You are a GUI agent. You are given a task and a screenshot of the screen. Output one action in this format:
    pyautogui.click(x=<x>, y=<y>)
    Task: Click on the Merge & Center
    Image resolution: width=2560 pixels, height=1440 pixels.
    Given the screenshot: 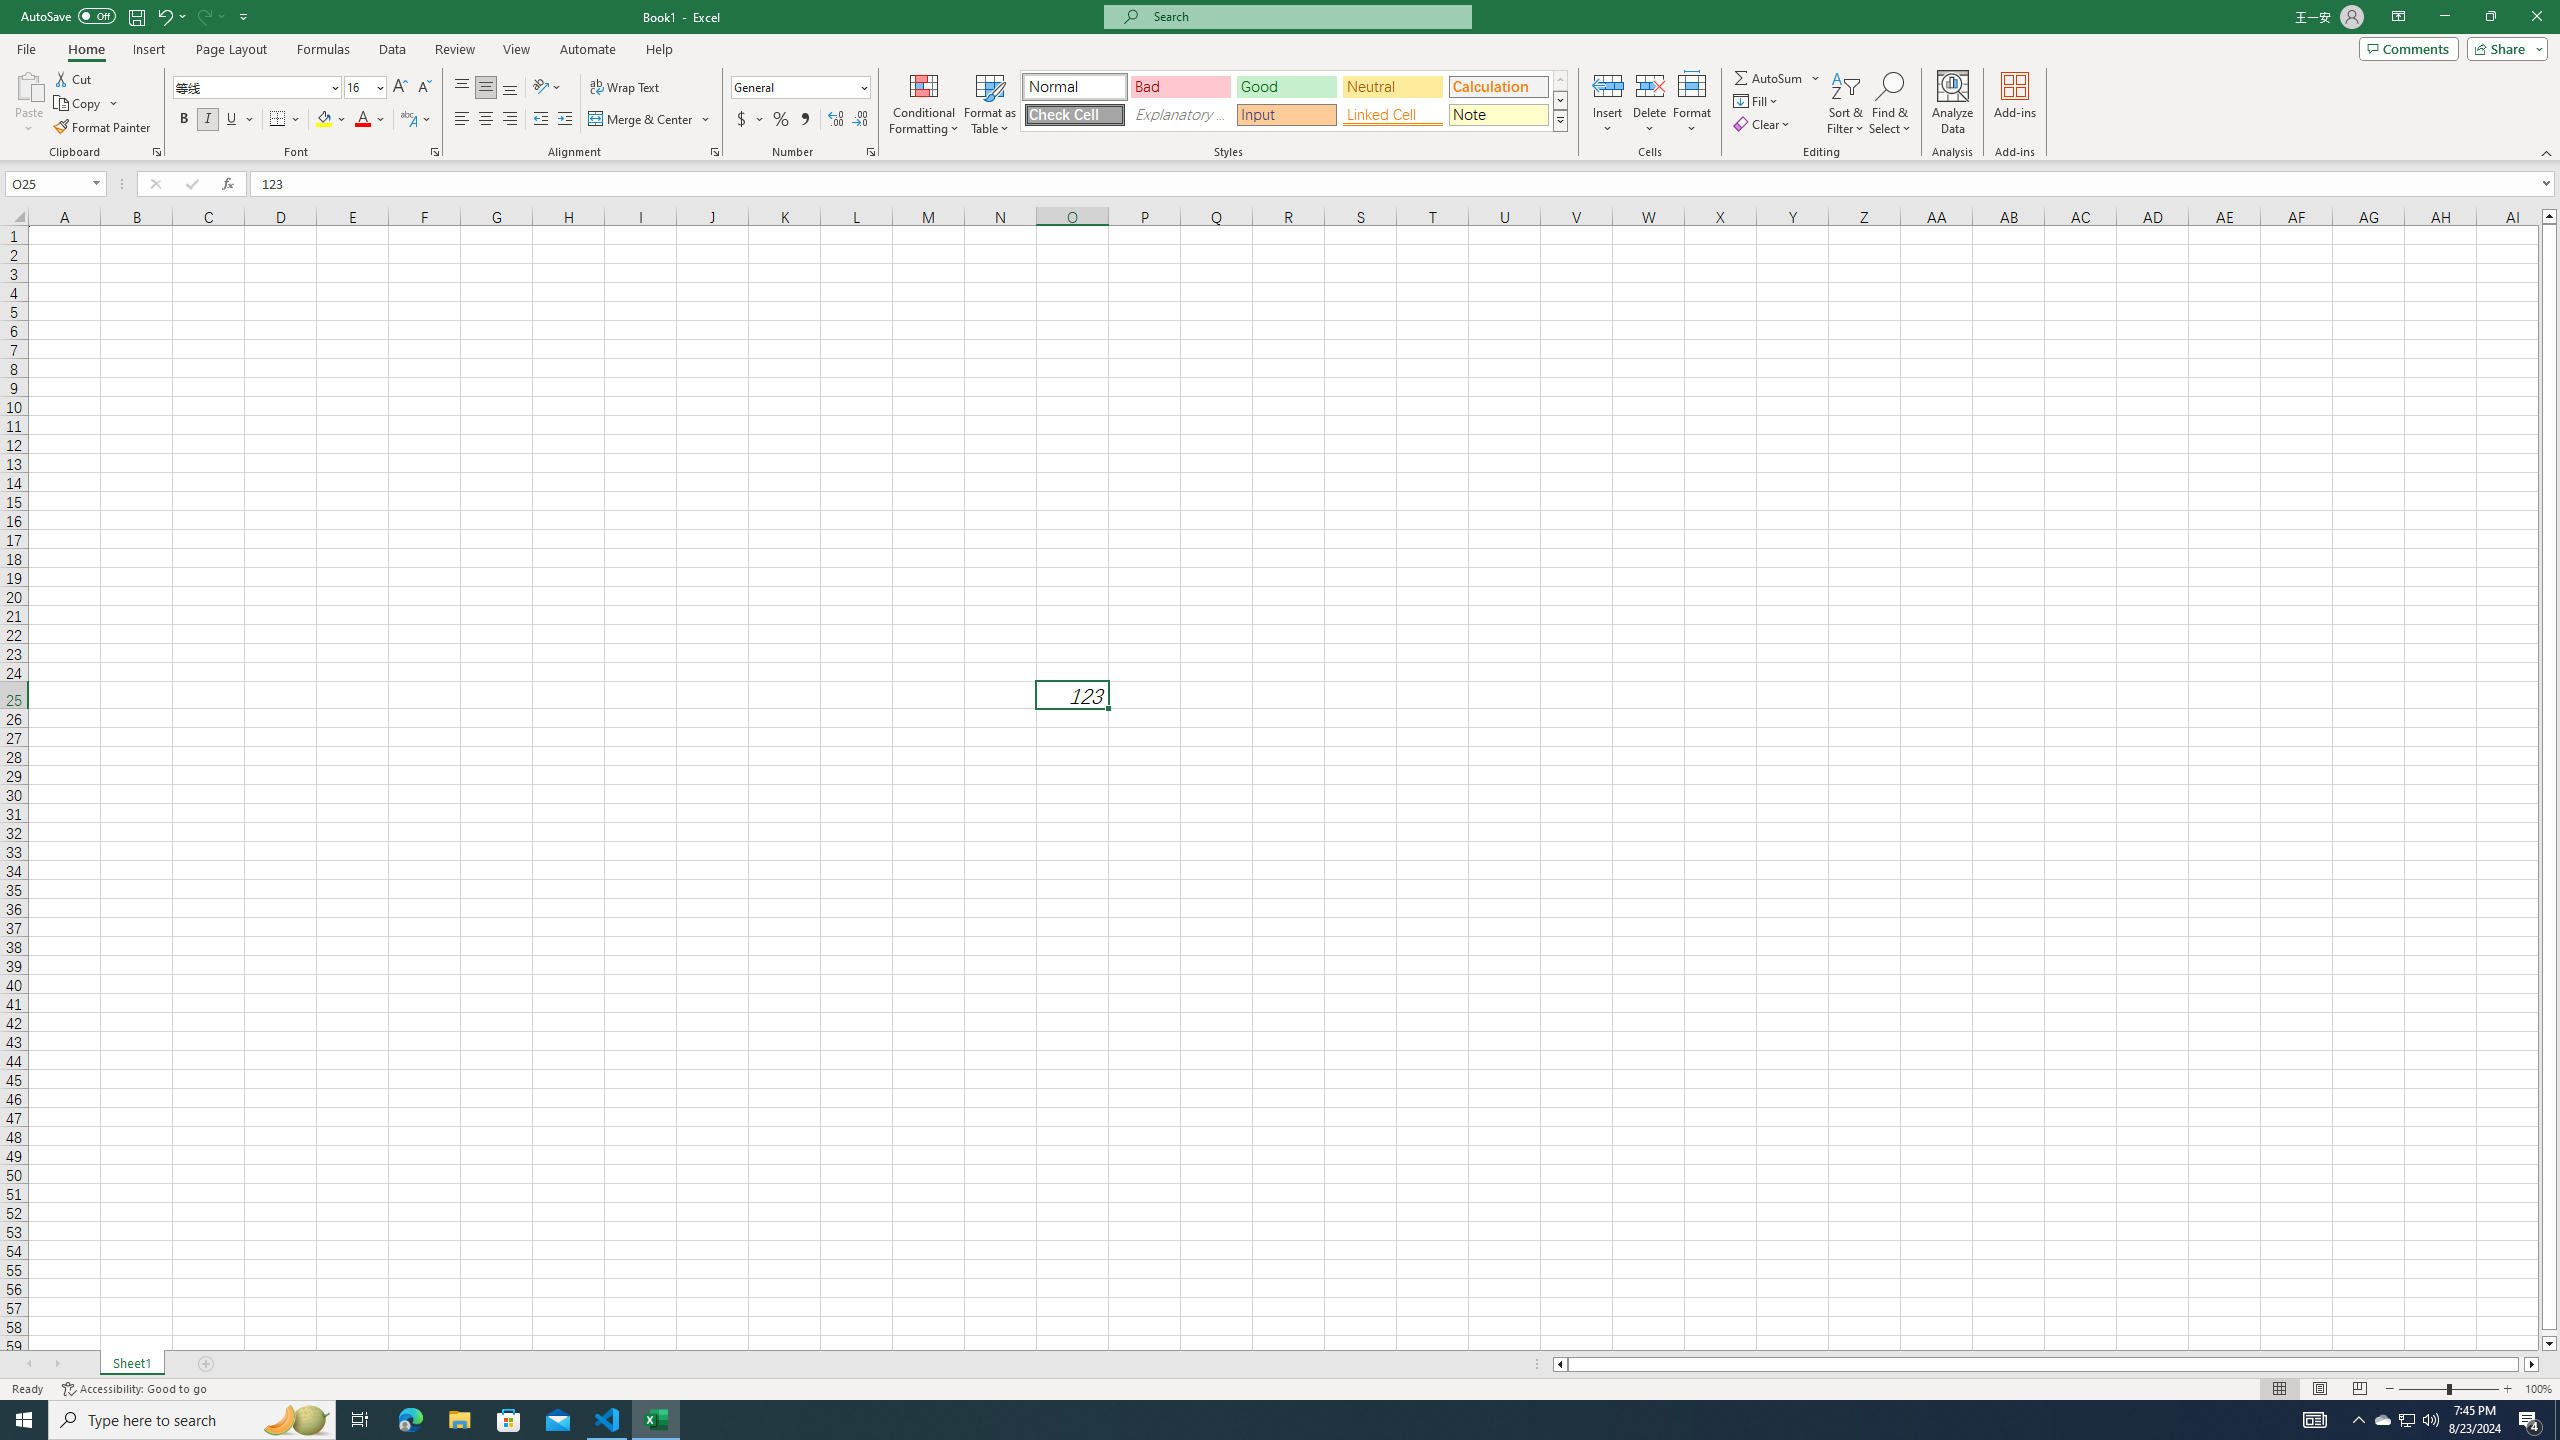 What is the action you would take?
    pyautogui.click(x=650, y=120)
    